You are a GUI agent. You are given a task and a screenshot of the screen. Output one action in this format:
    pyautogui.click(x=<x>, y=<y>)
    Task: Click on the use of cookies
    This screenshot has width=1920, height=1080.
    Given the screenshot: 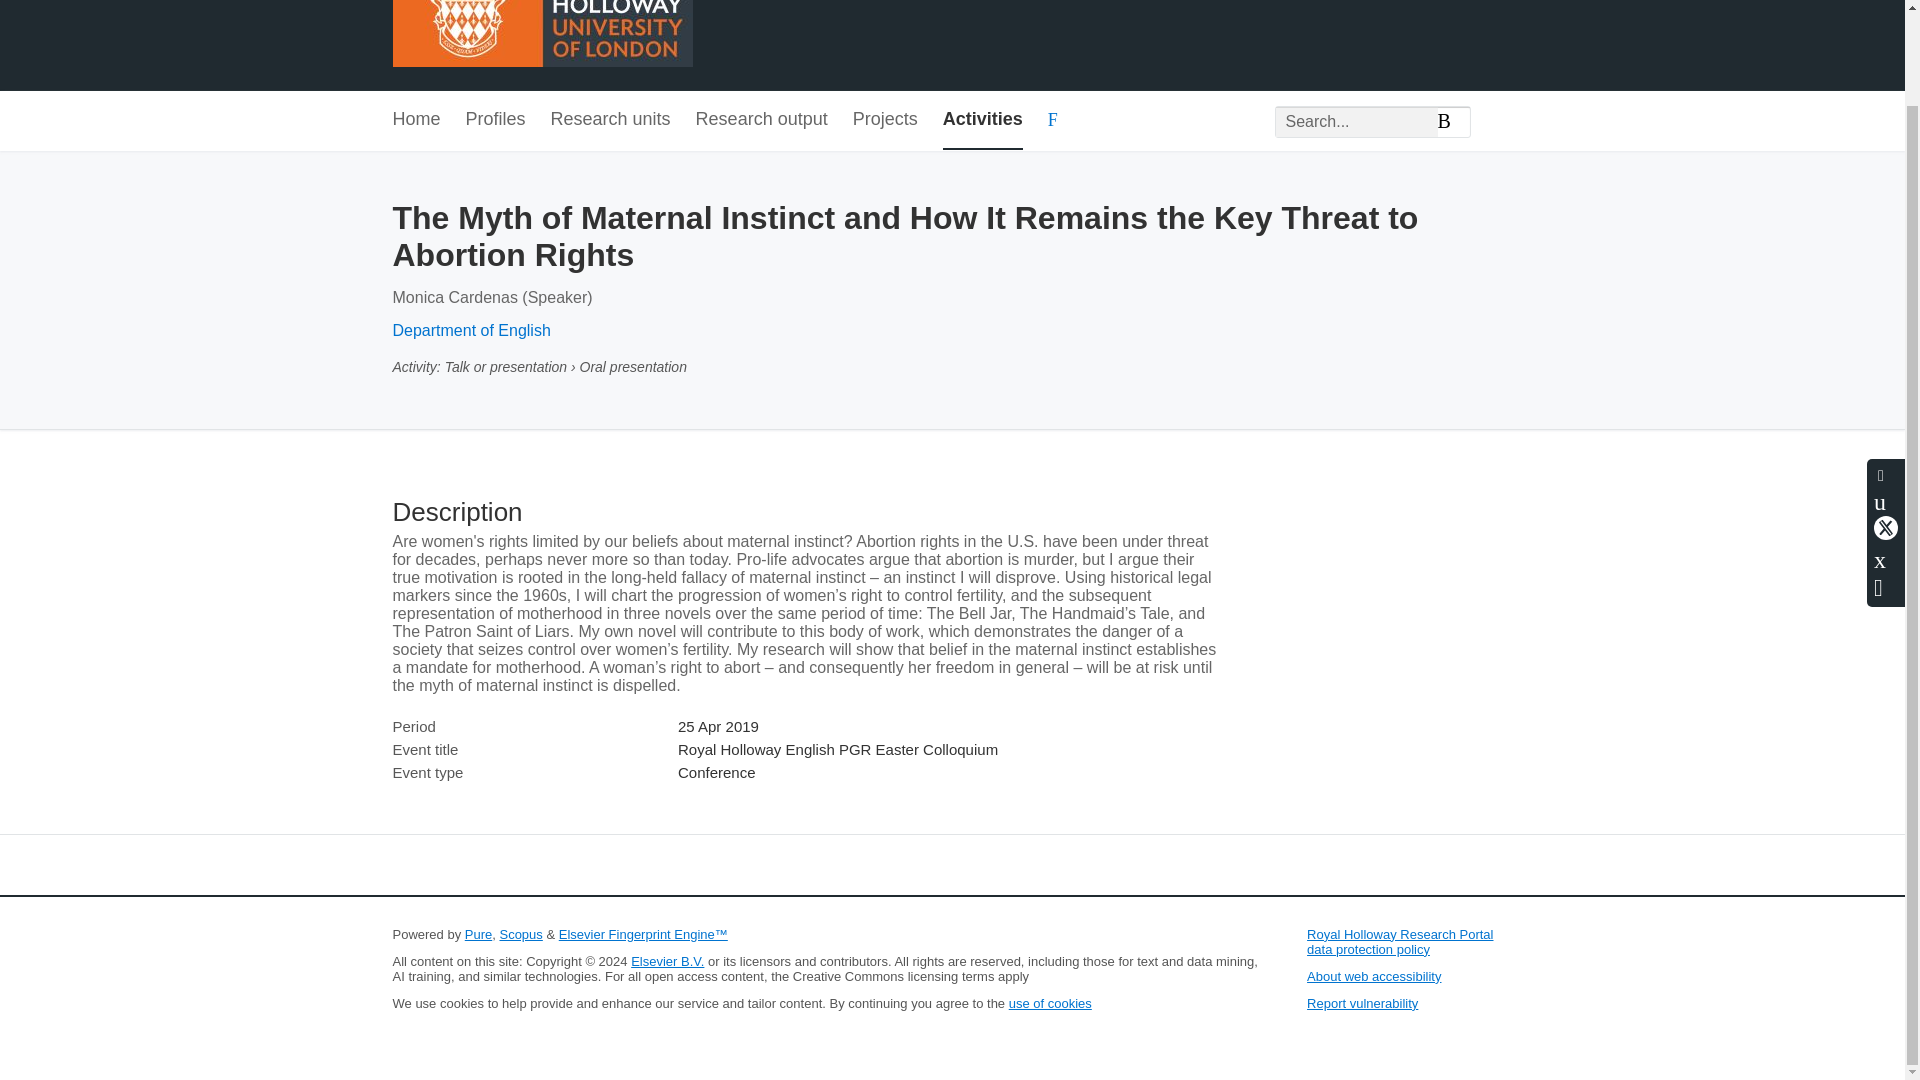 What is the action you would take?
    pyautogui.click(x=1050, y=1002)
    